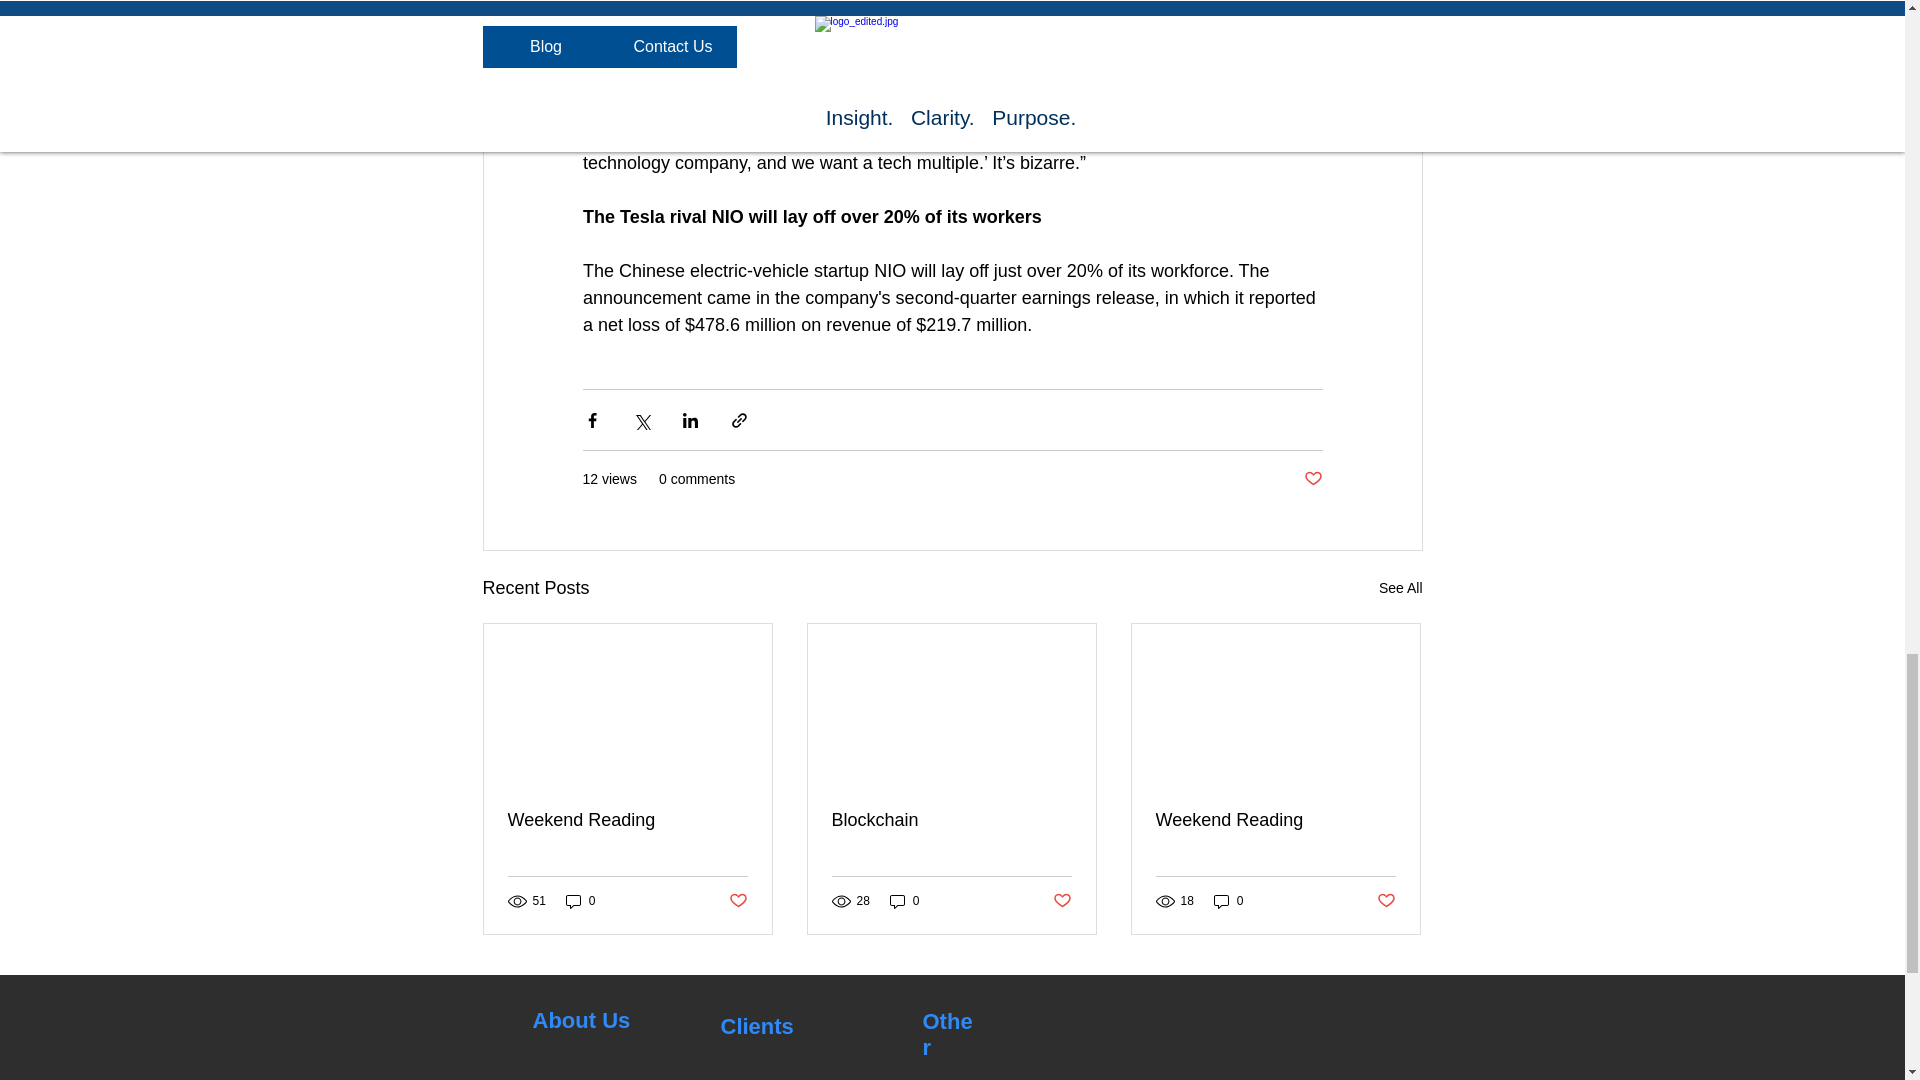  Describe the element at coordinates (904, 902) in the screenshot. I see `0` at that location.